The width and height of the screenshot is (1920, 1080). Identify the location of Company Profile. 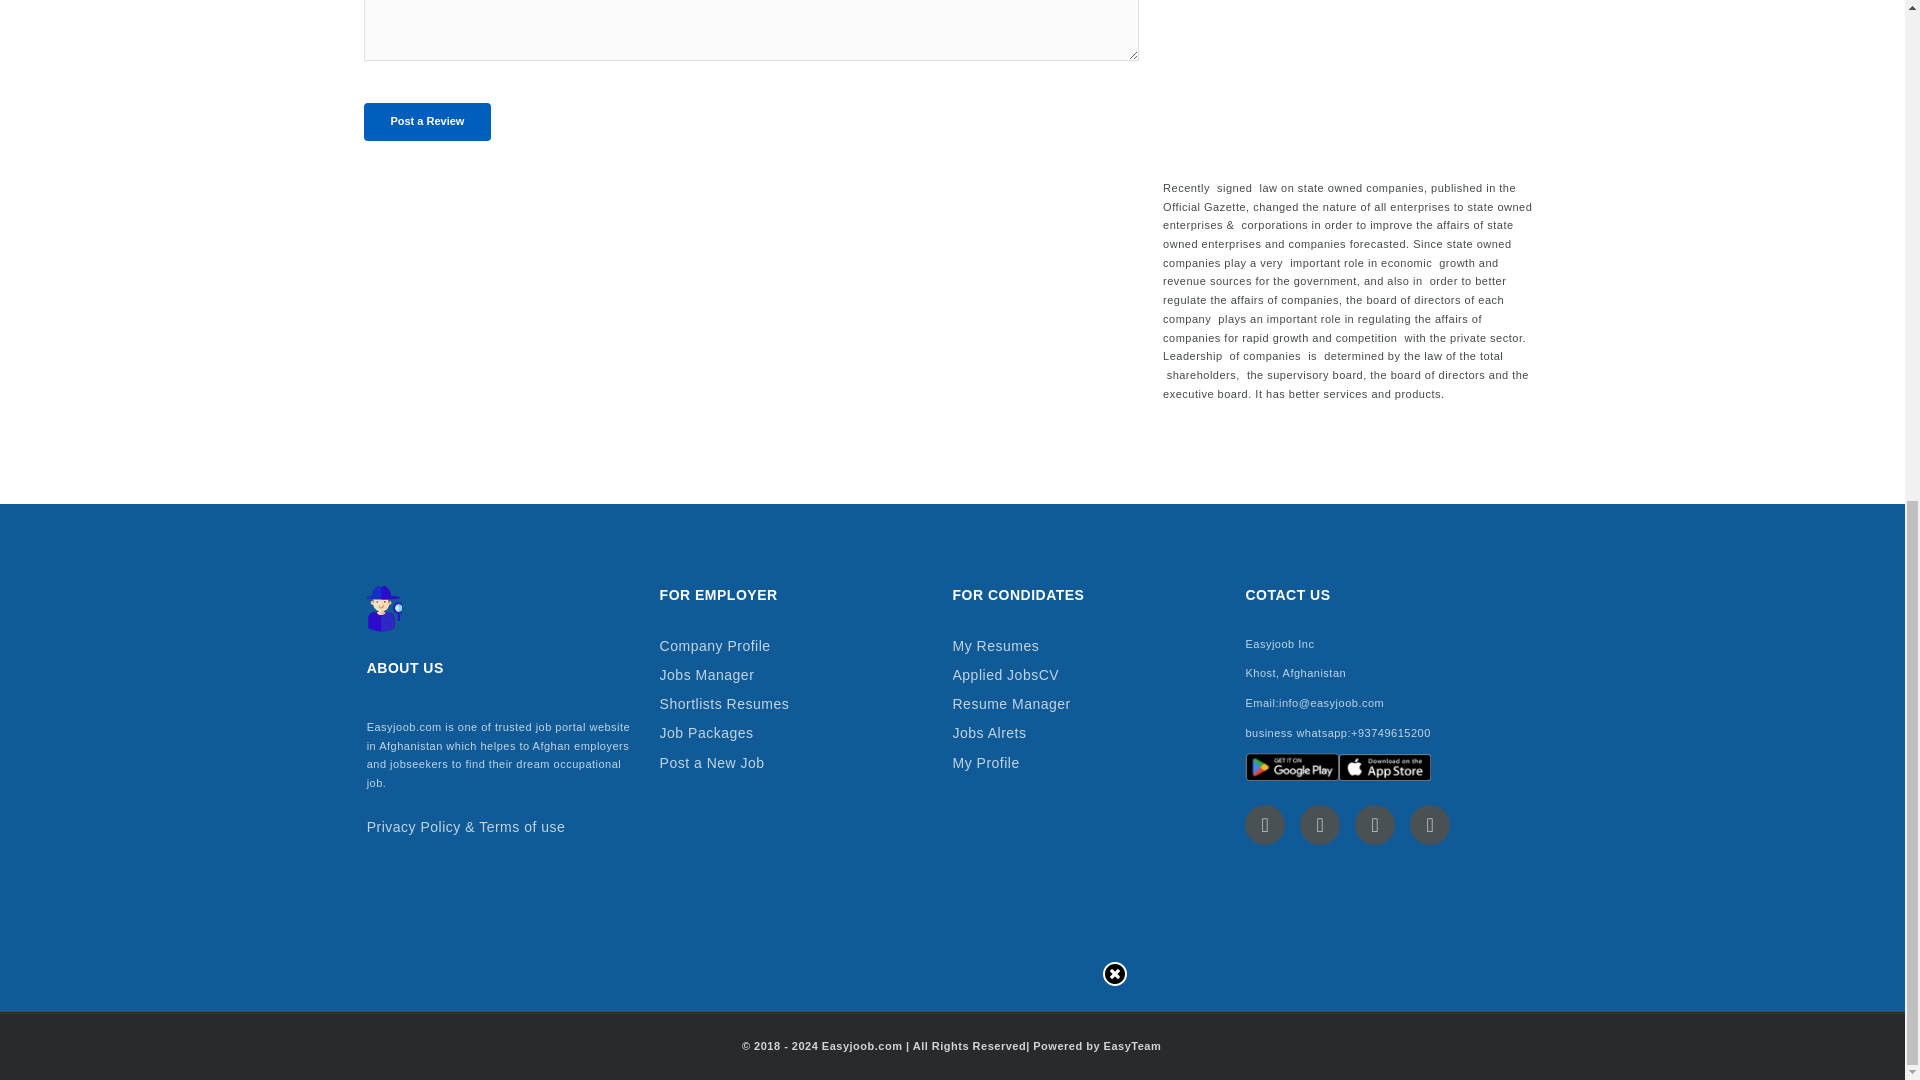
(794, 646).